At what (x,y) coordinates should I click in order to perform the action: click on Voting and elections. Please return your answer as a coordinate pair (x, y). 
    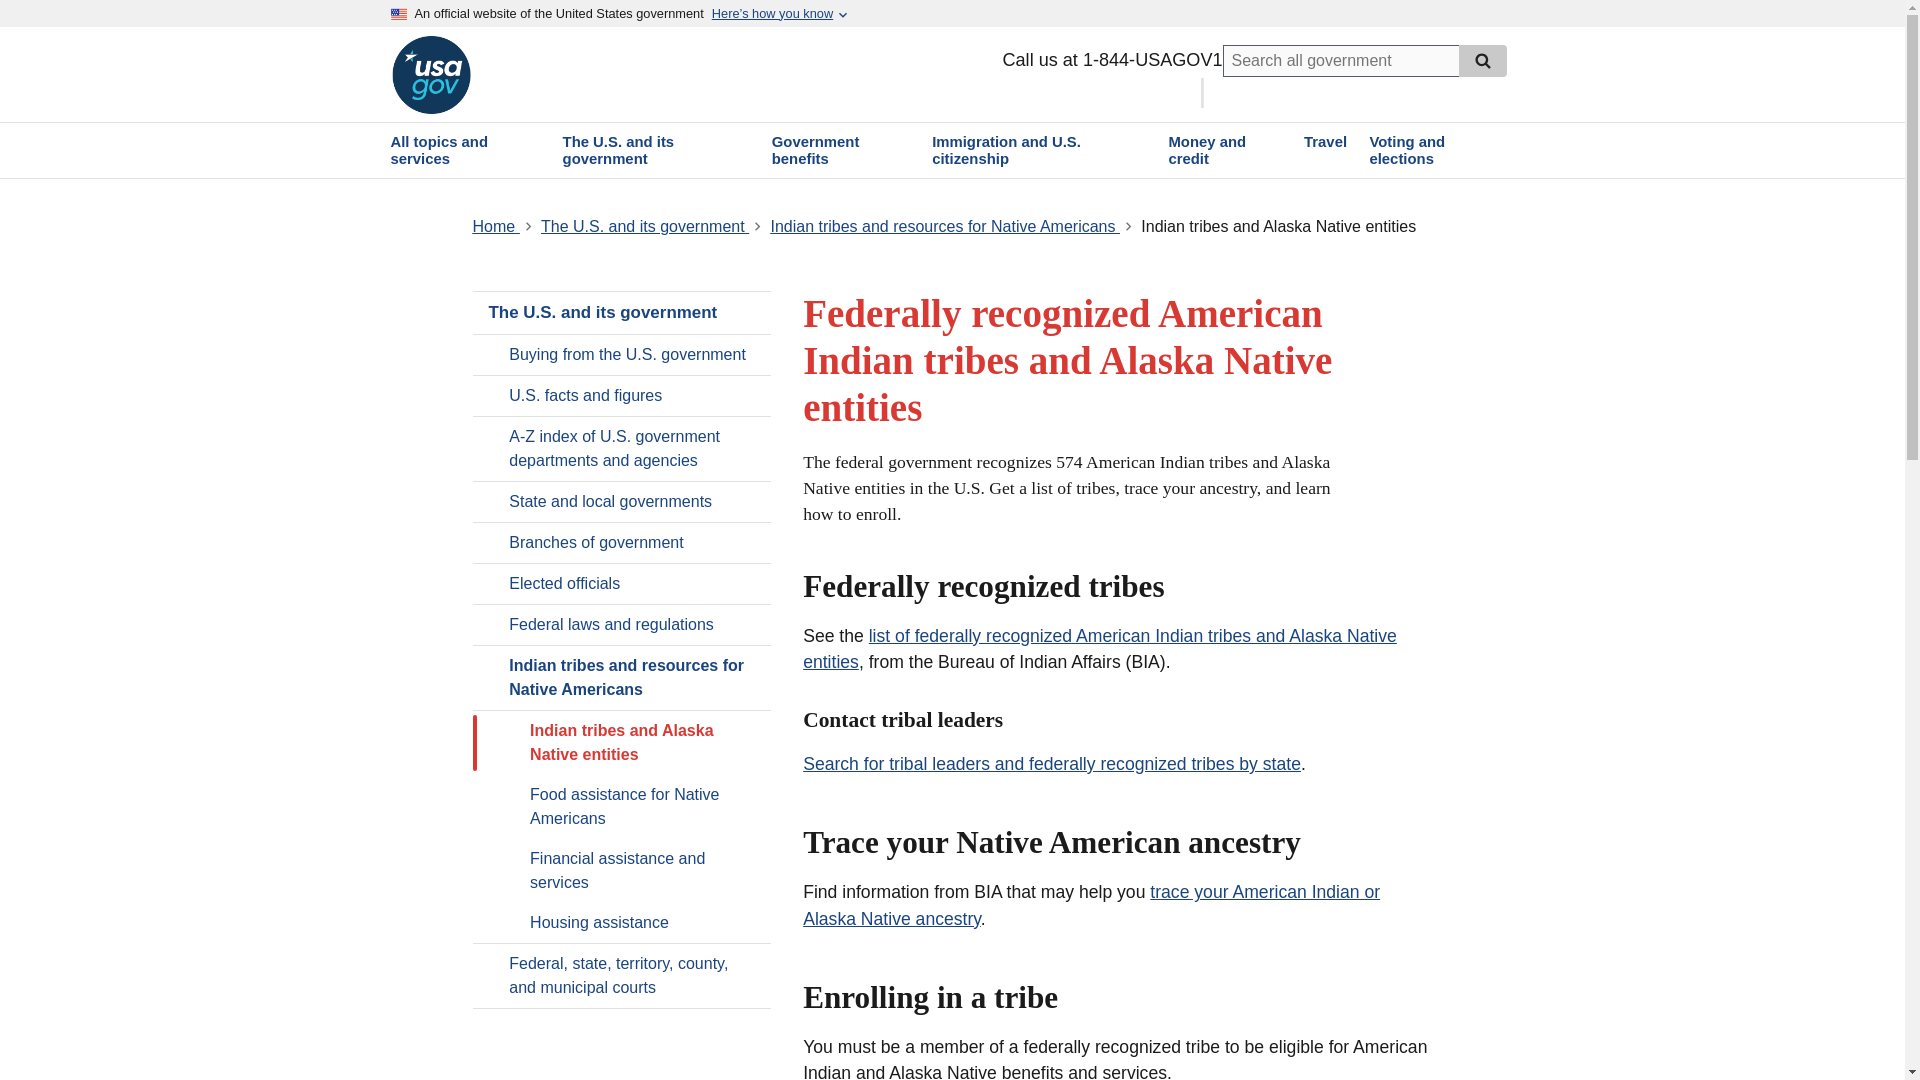
    Looking at the image, I should click on (1436, 150).